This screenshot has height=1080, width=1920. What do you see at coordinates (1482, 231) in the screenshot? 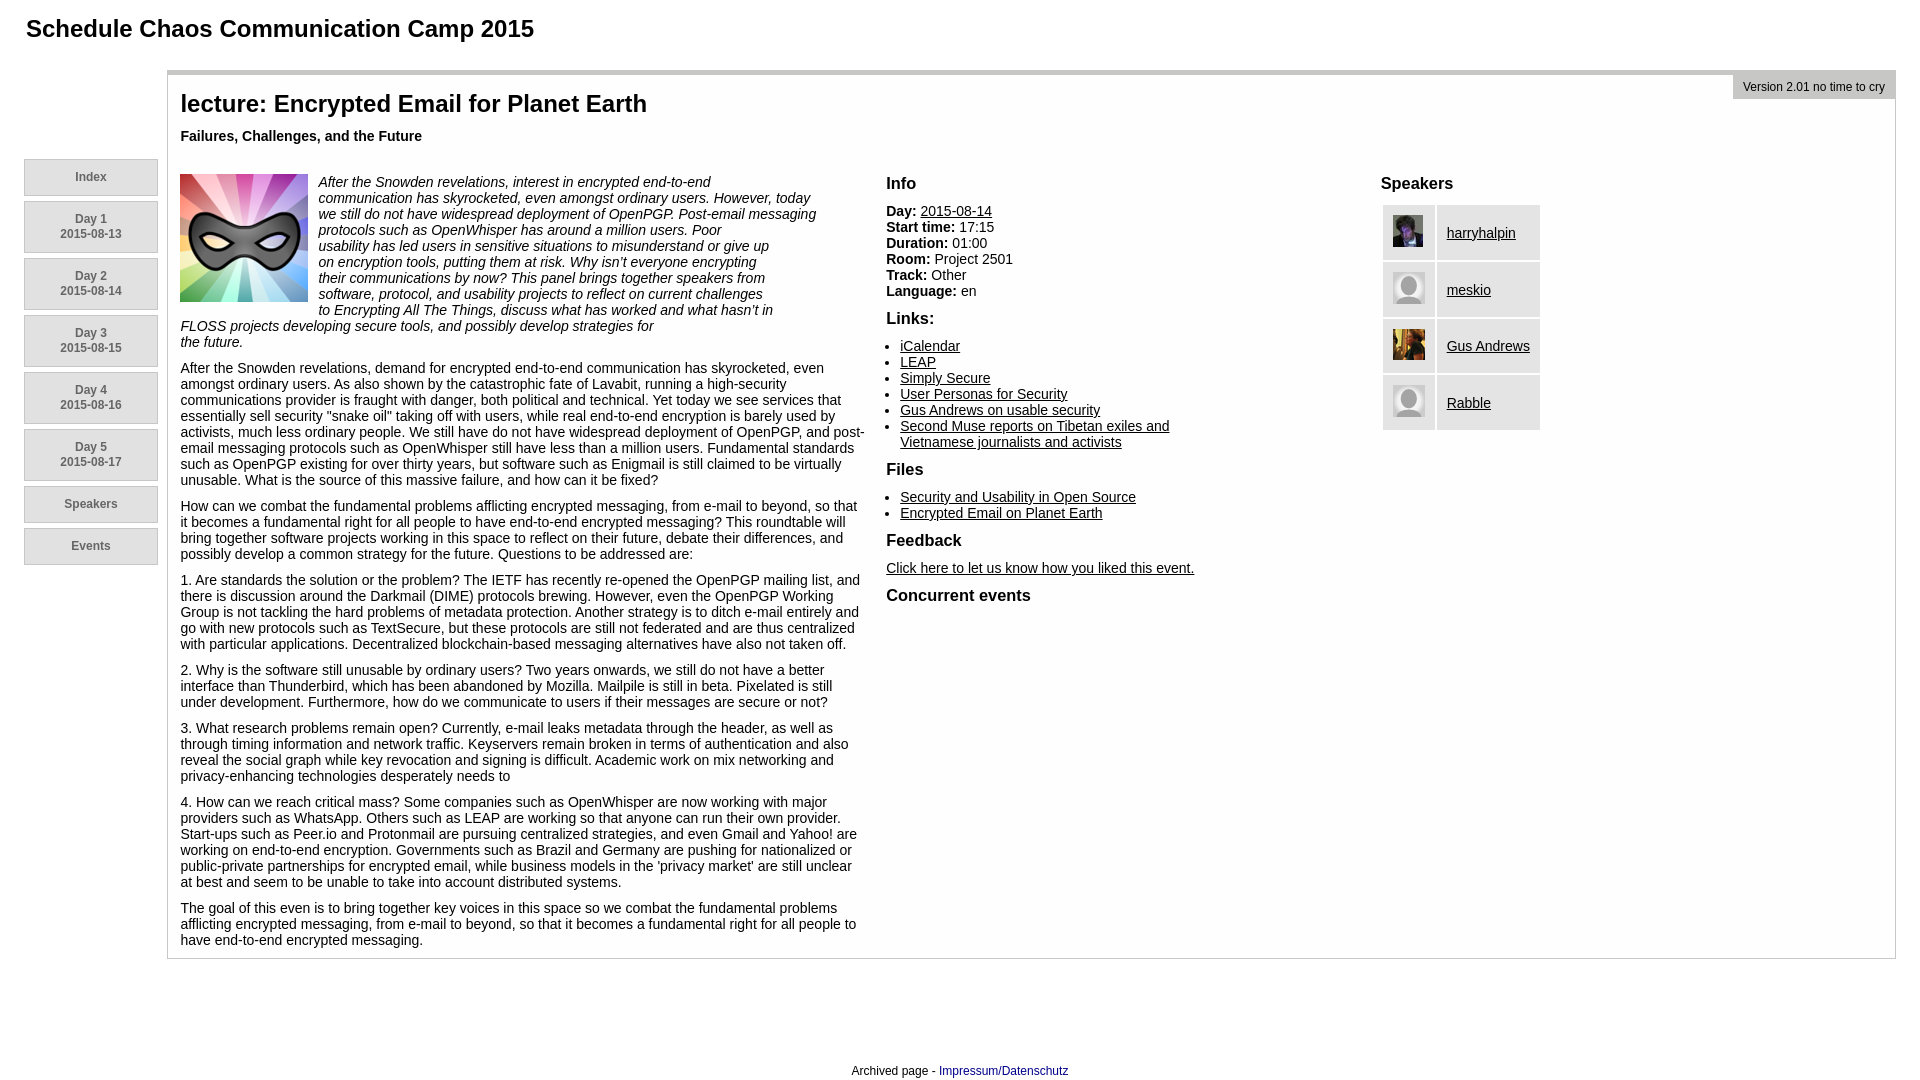
I see `Encrypted Email on Planet Earth` at bounding box center [1482, 231].